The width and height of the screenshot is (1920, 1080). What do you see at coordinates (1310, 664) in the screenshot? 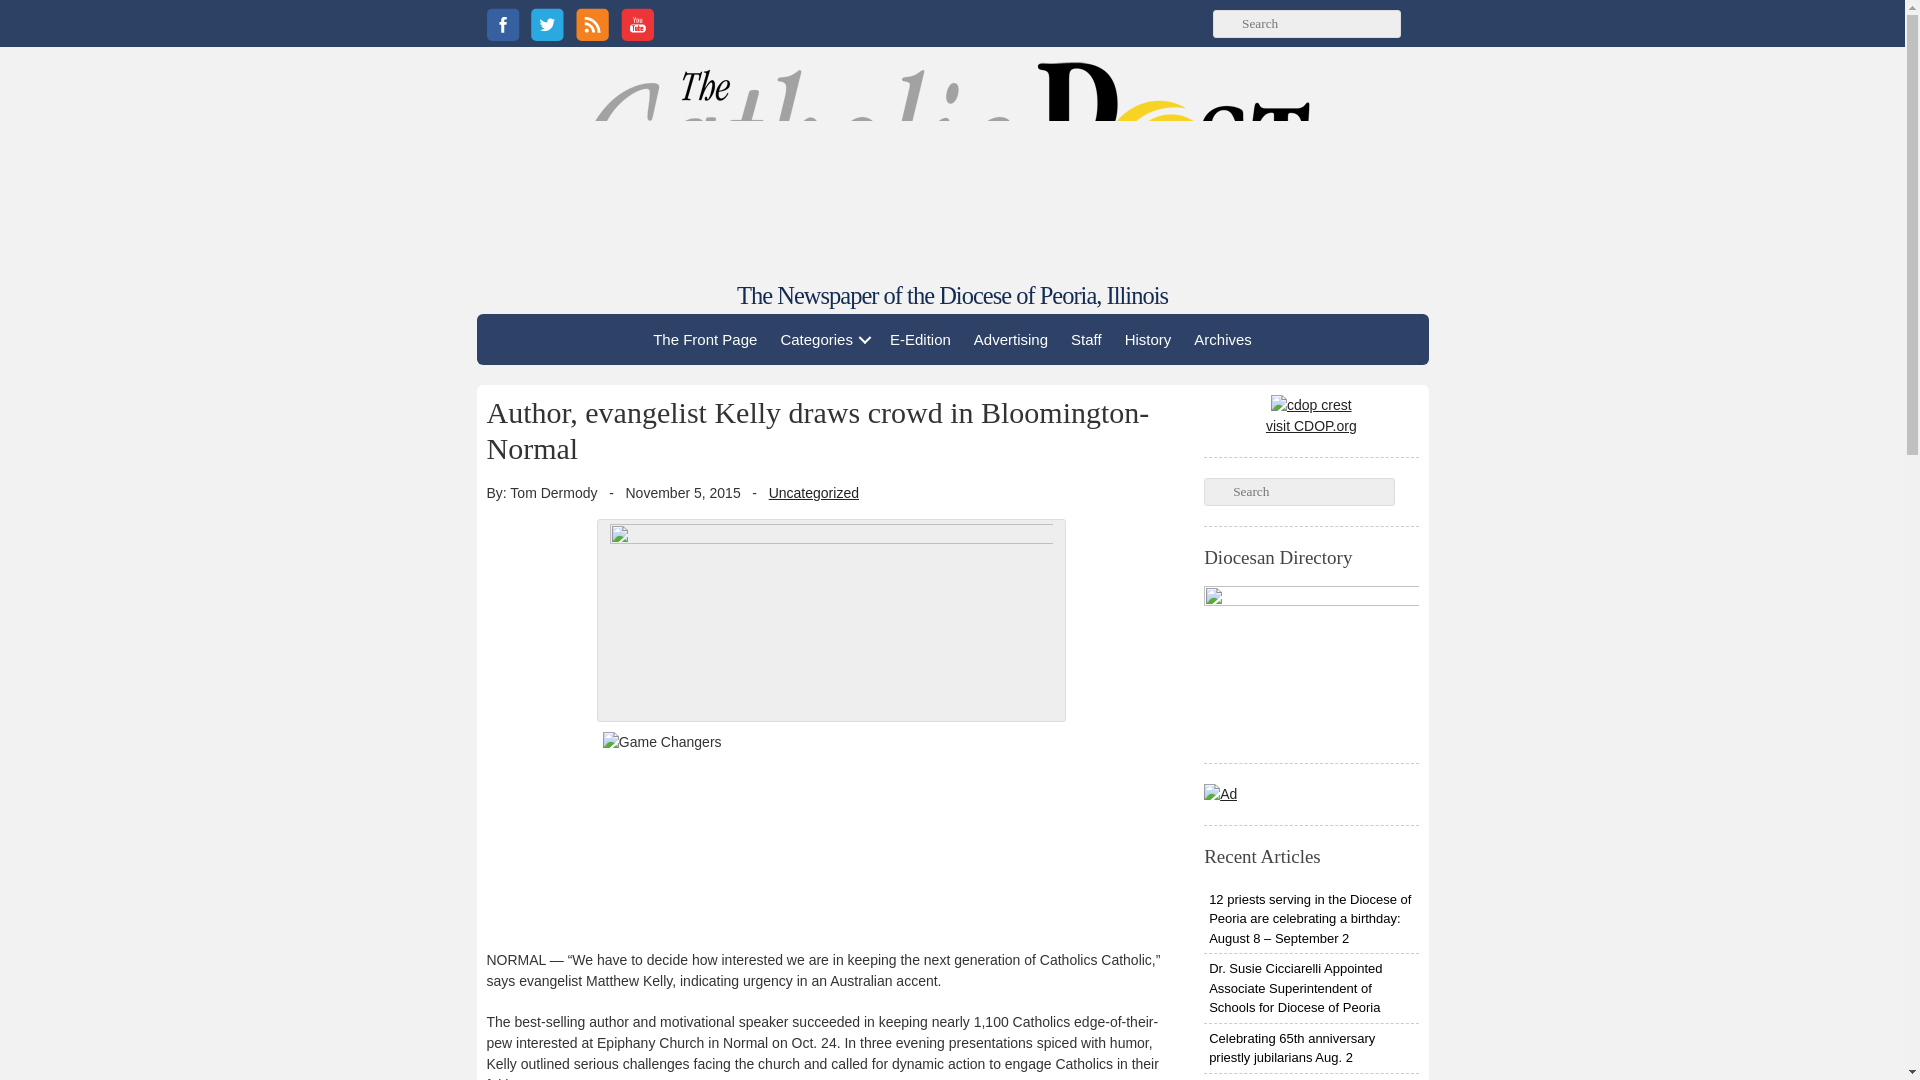
I see `Diocesan Directory` at bounding box center [1310, 664].